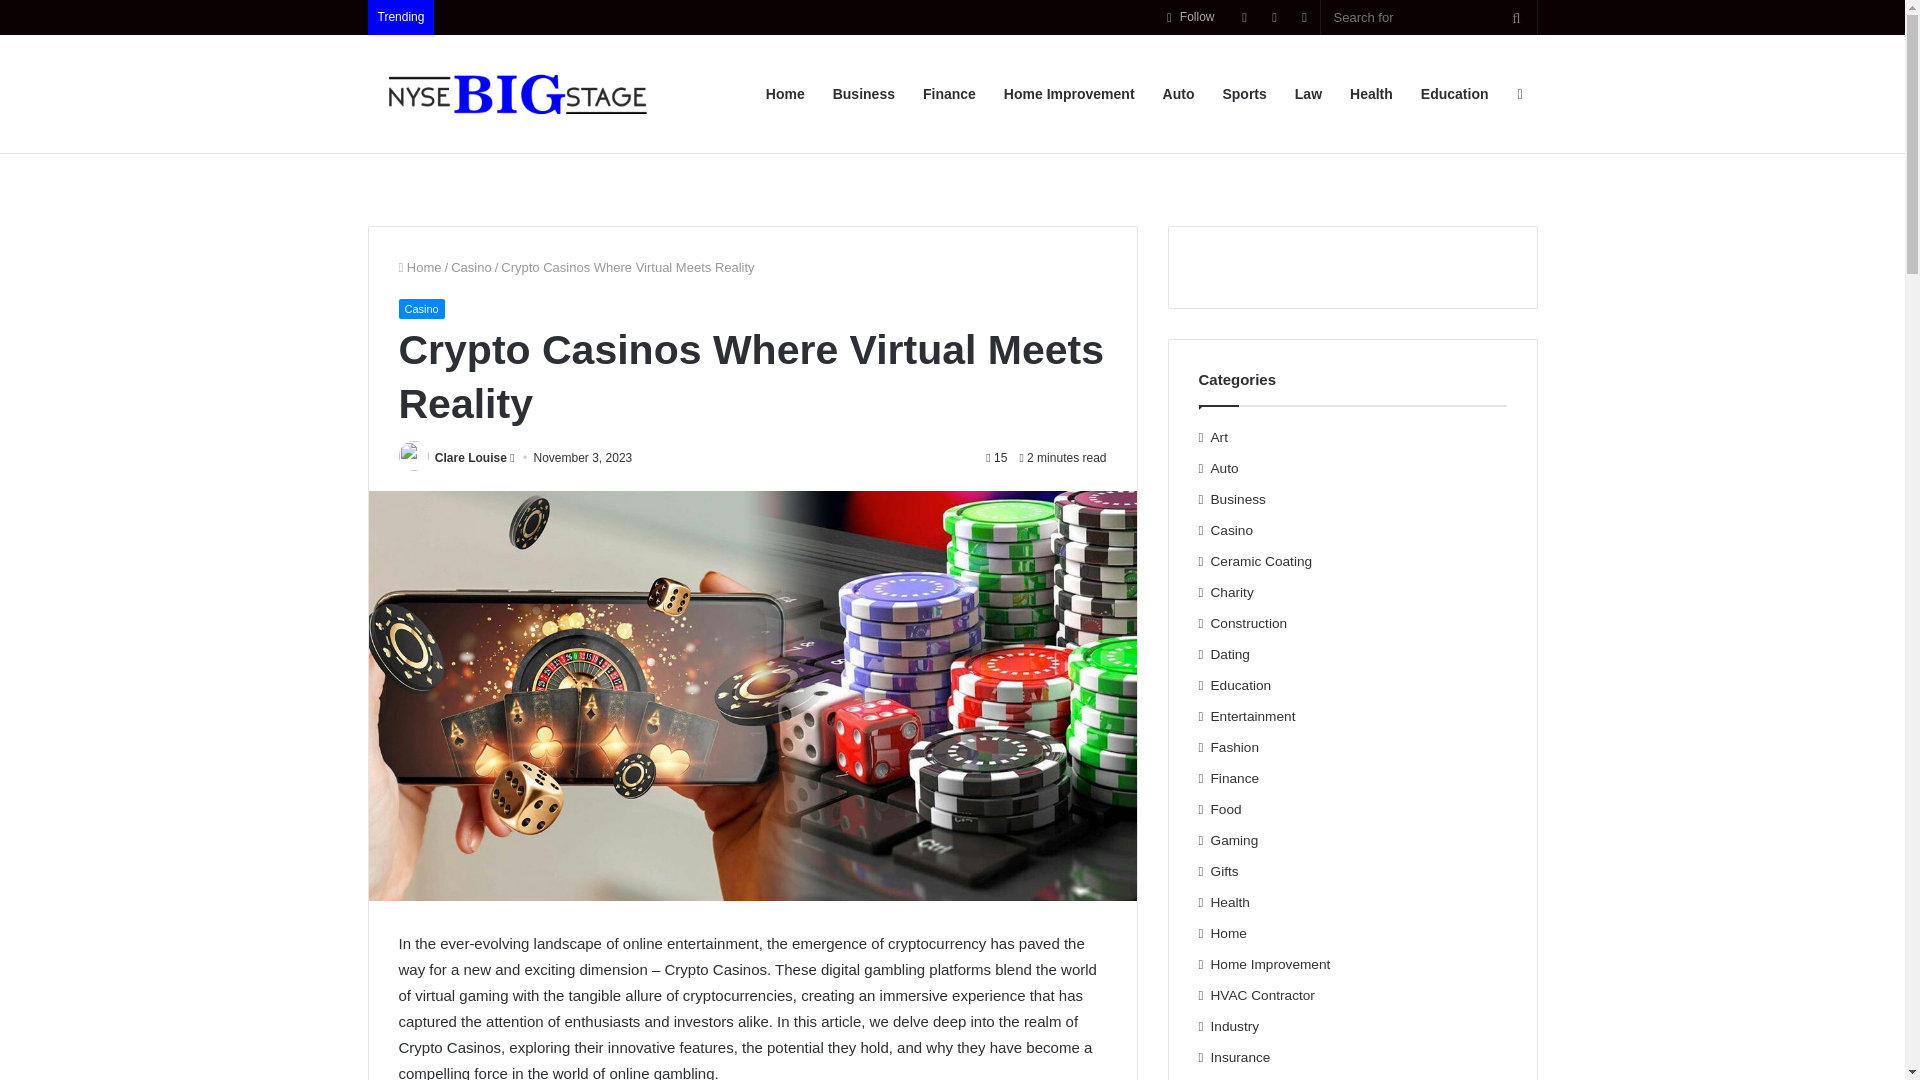  Describe the element at coordinates (1428, 17) in the screenshot. I see `Search for` at that location.